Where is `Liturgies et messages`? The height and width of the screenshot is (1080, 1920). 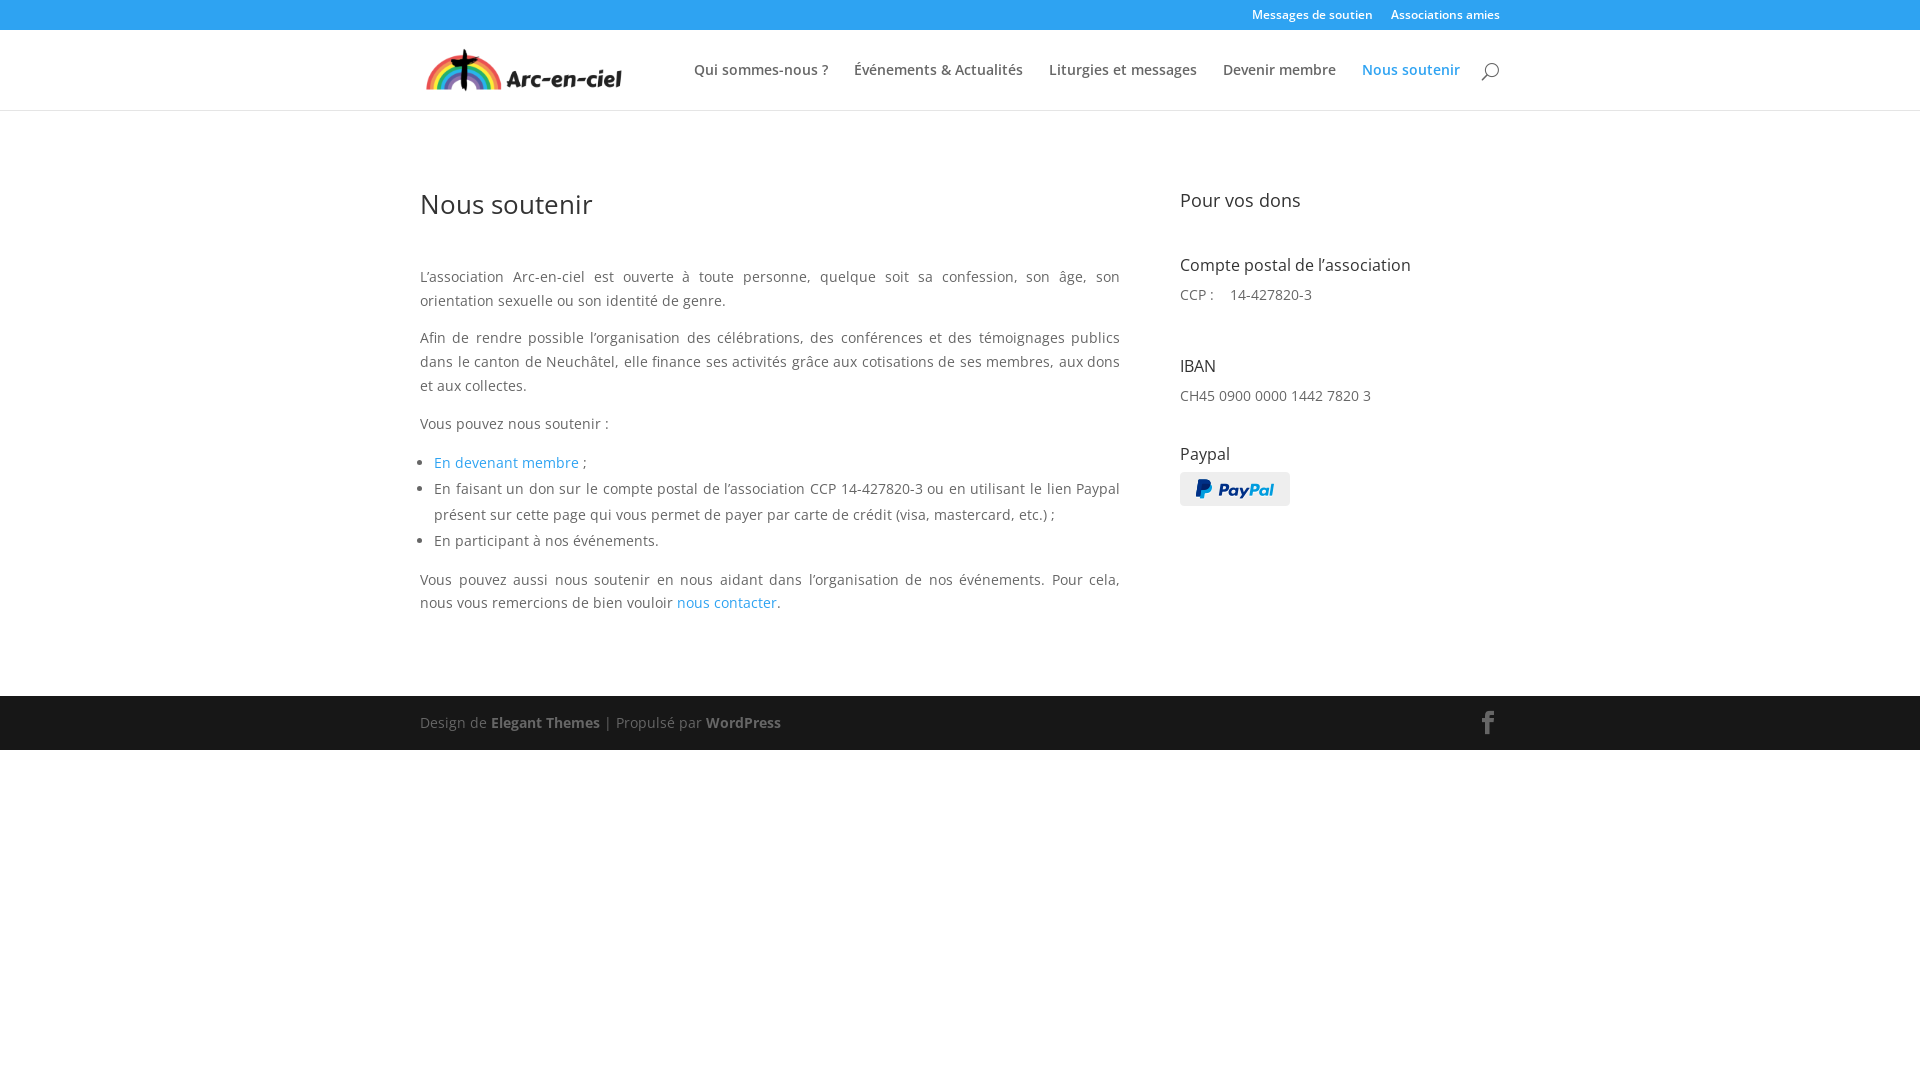 Liturgies et messages is located at coordinates (1123, 86).